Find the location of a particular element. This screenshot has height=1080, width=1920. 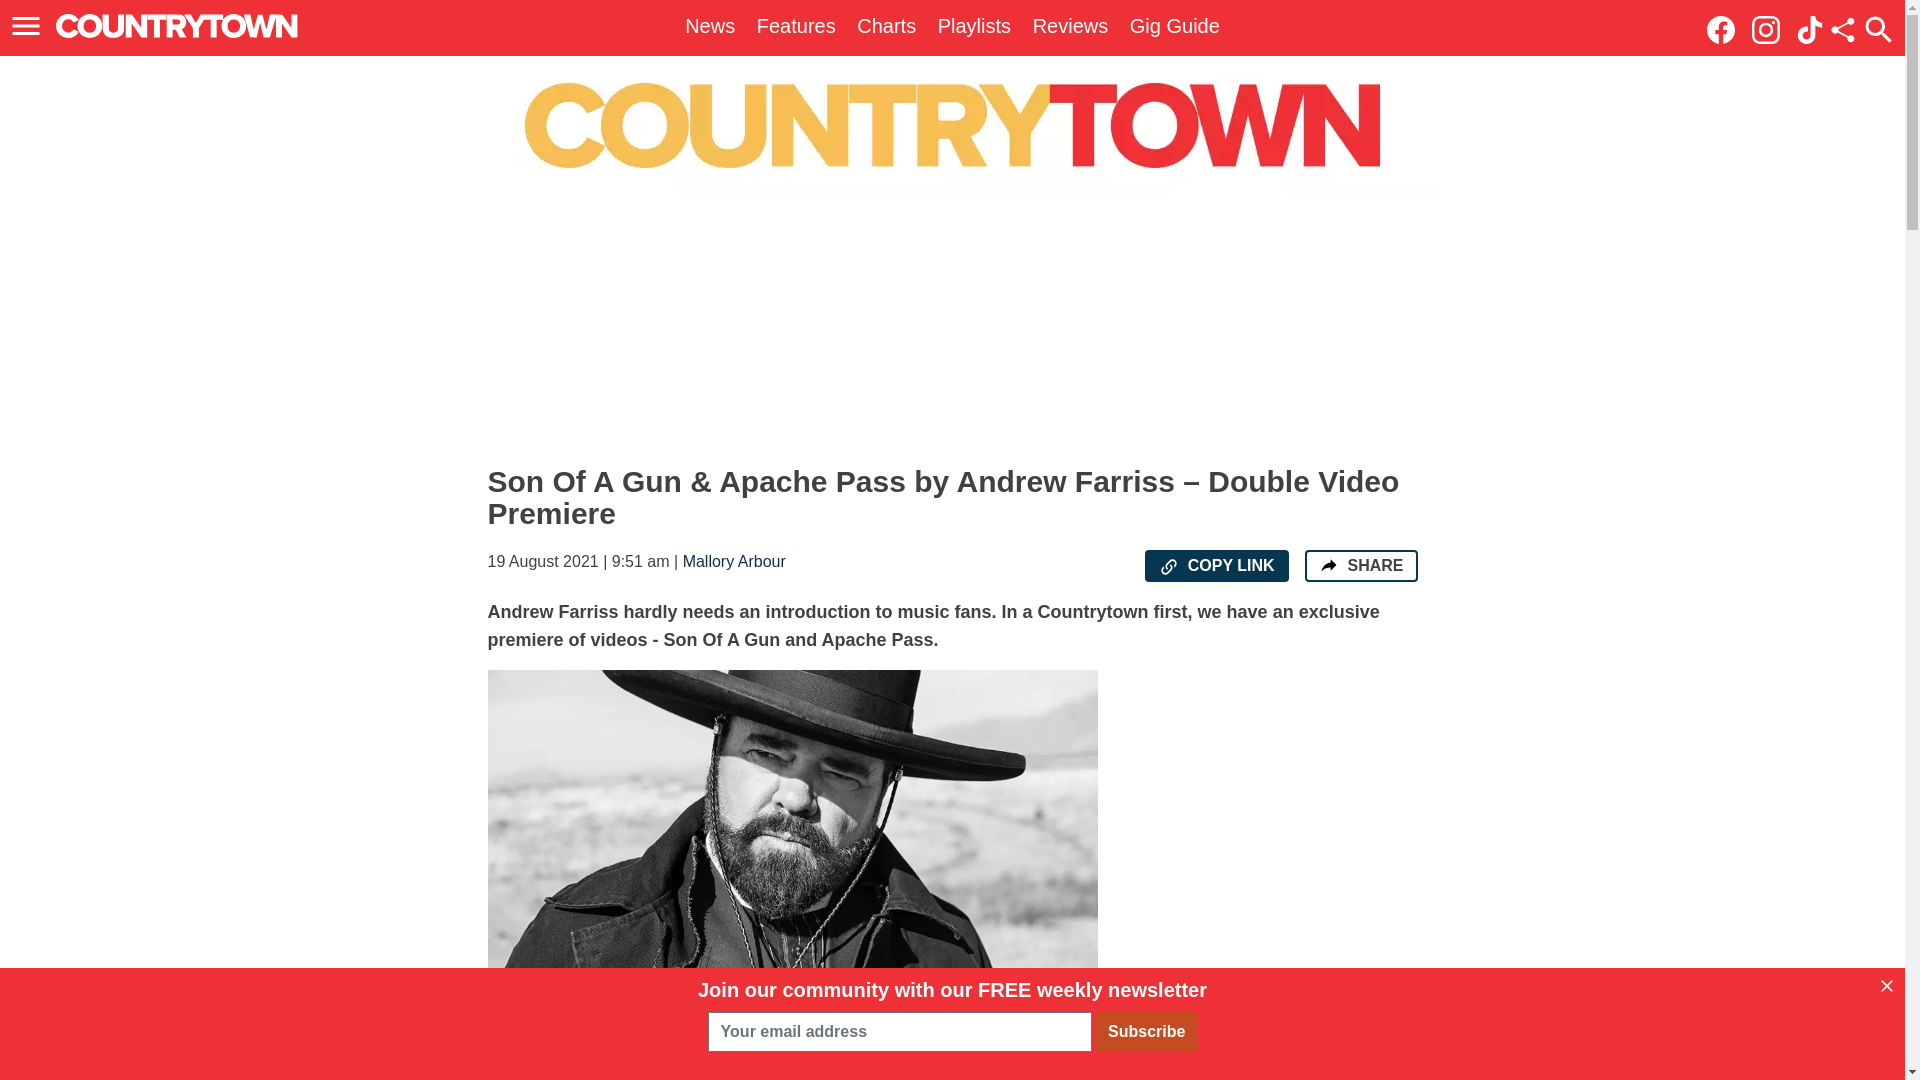

News is located at coordinates (710, 26).